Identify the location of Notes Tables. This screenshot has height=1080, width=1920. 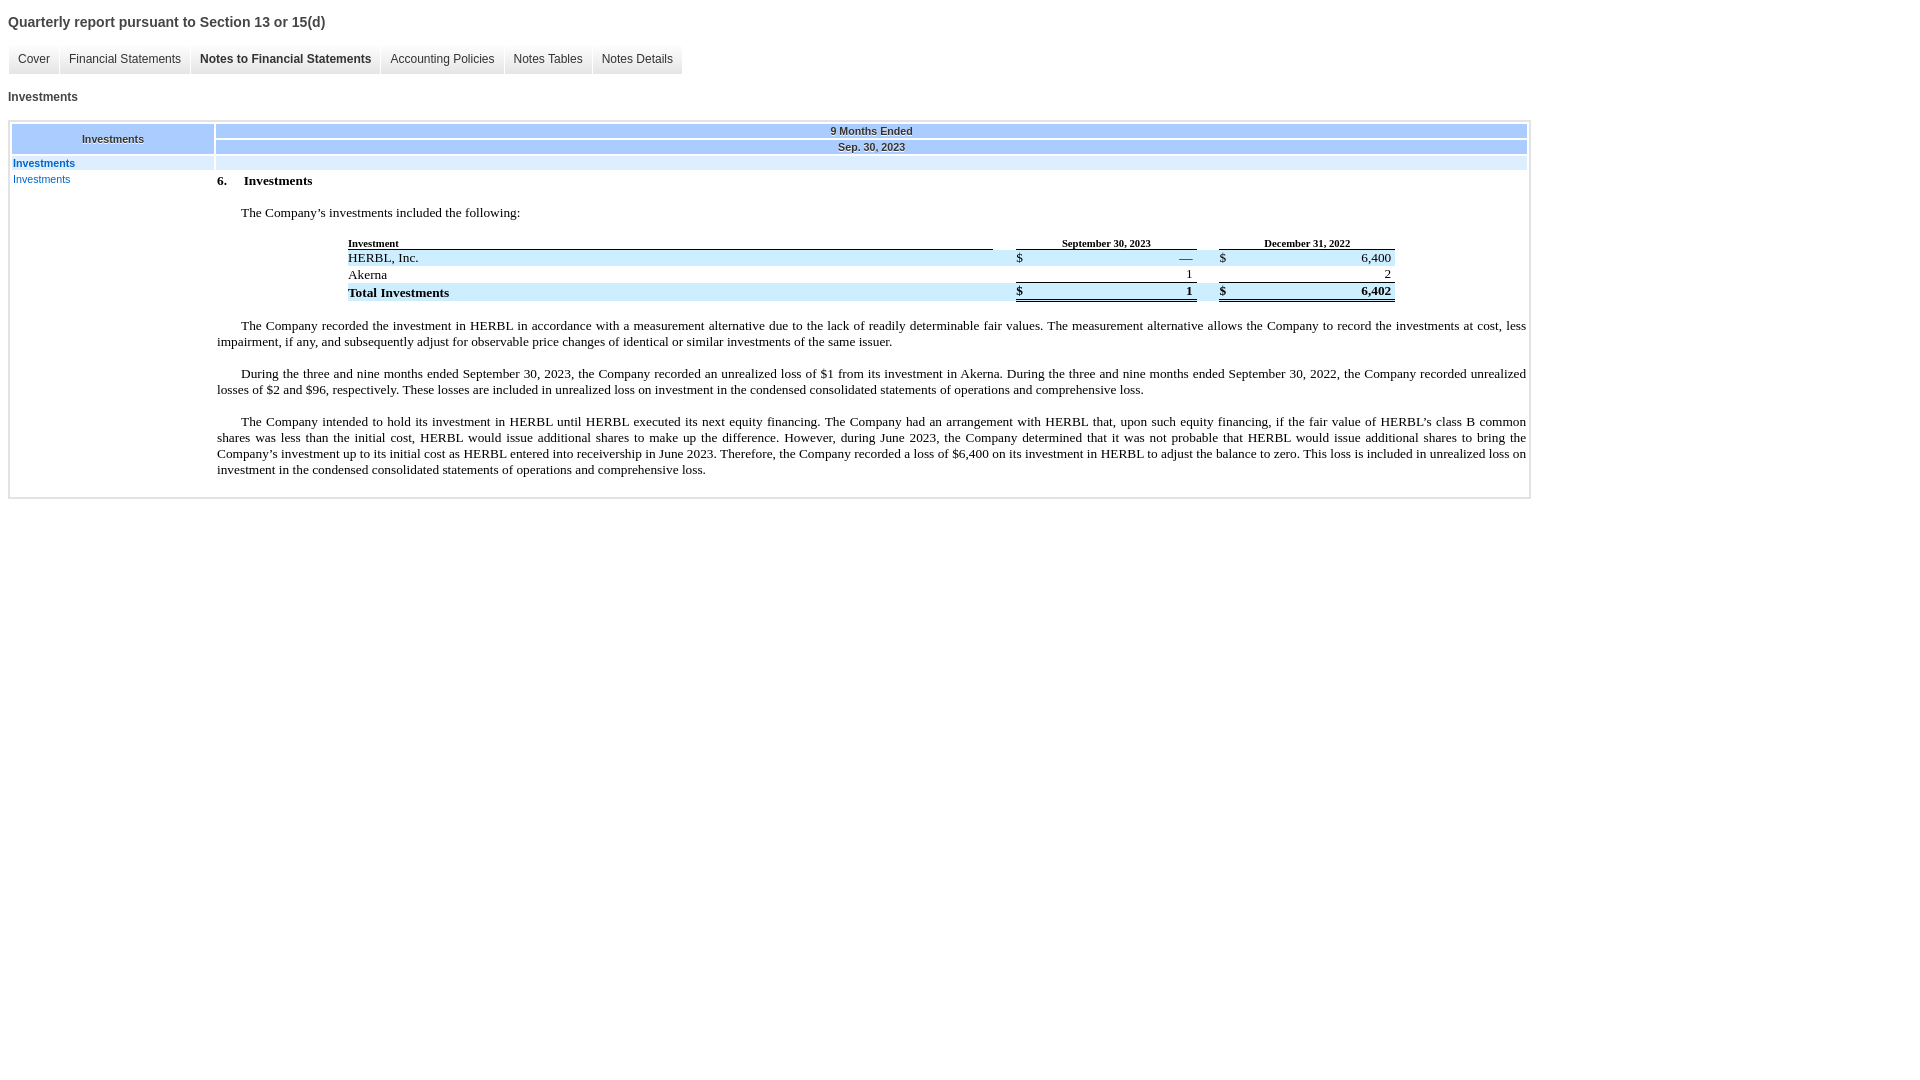
(547, 59).